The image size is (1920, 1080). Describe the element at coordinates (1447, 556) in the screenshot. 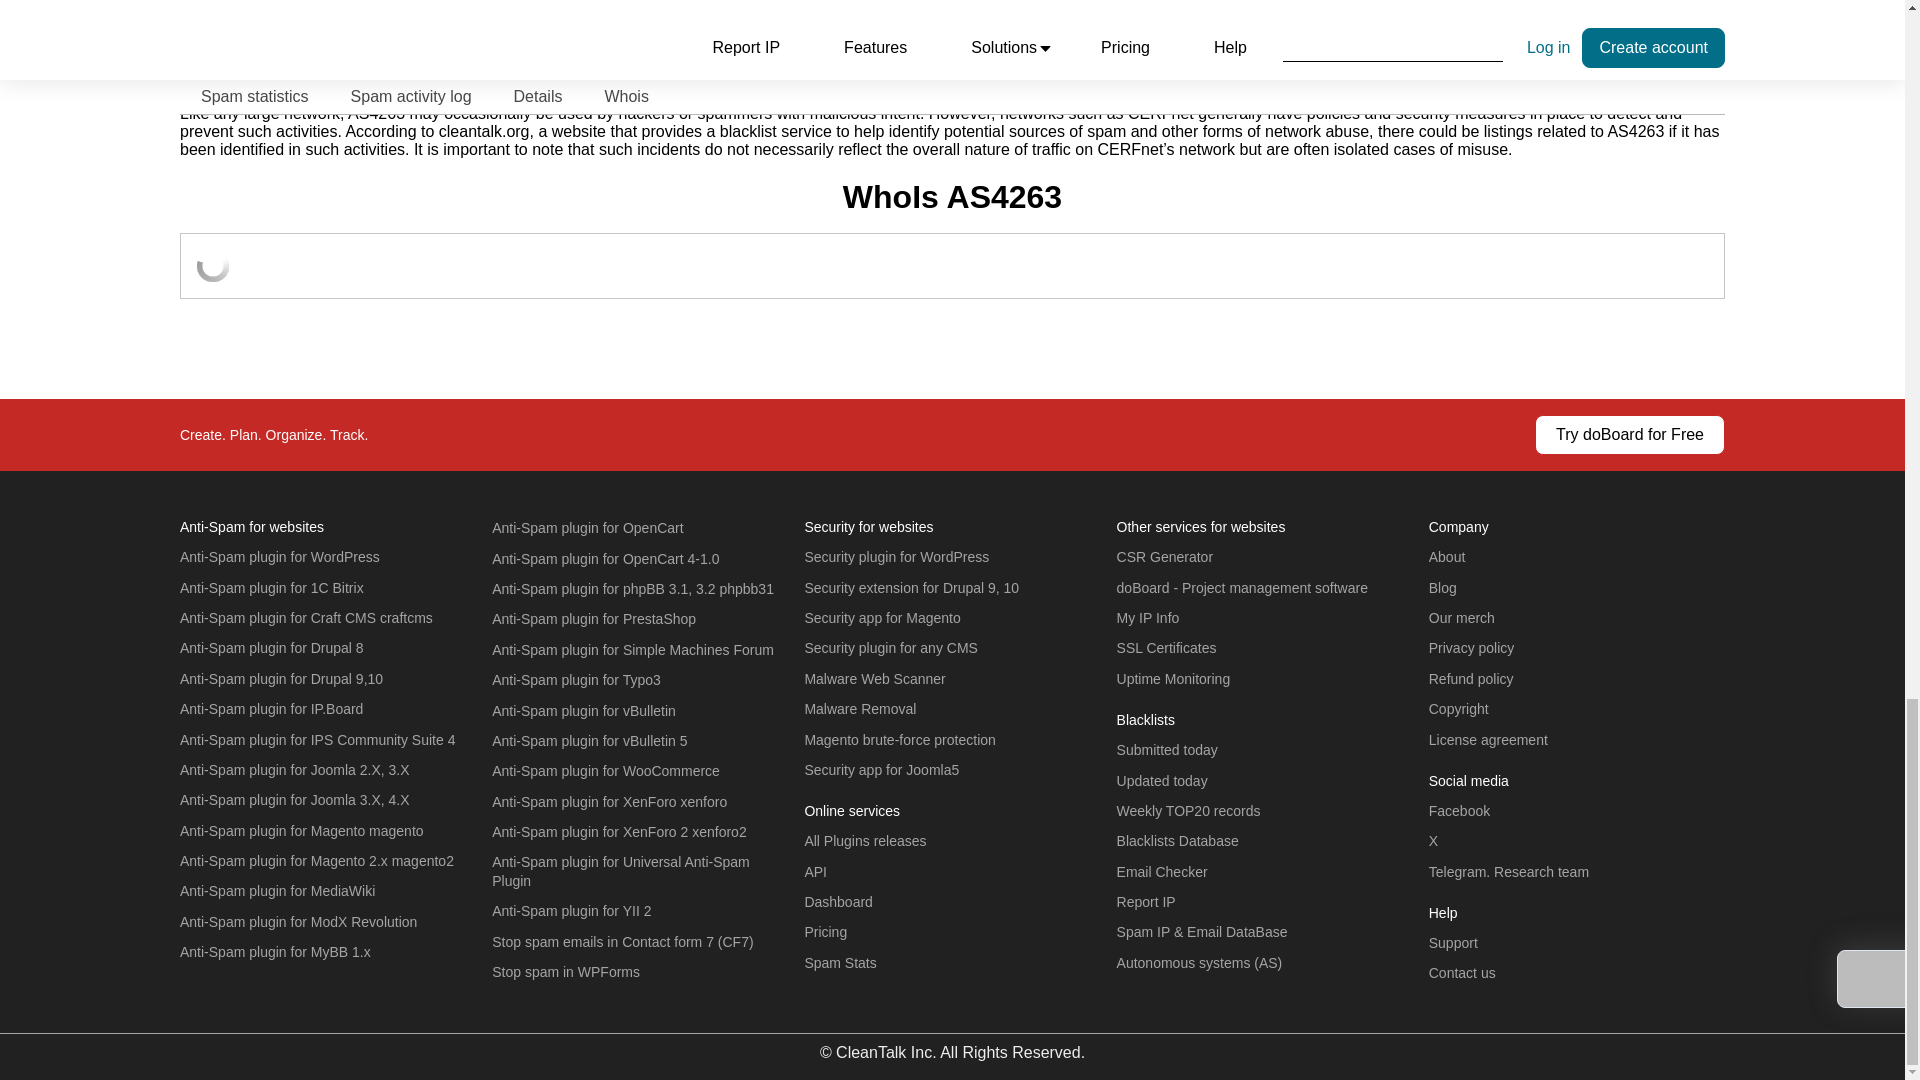

I see `About` at that location.